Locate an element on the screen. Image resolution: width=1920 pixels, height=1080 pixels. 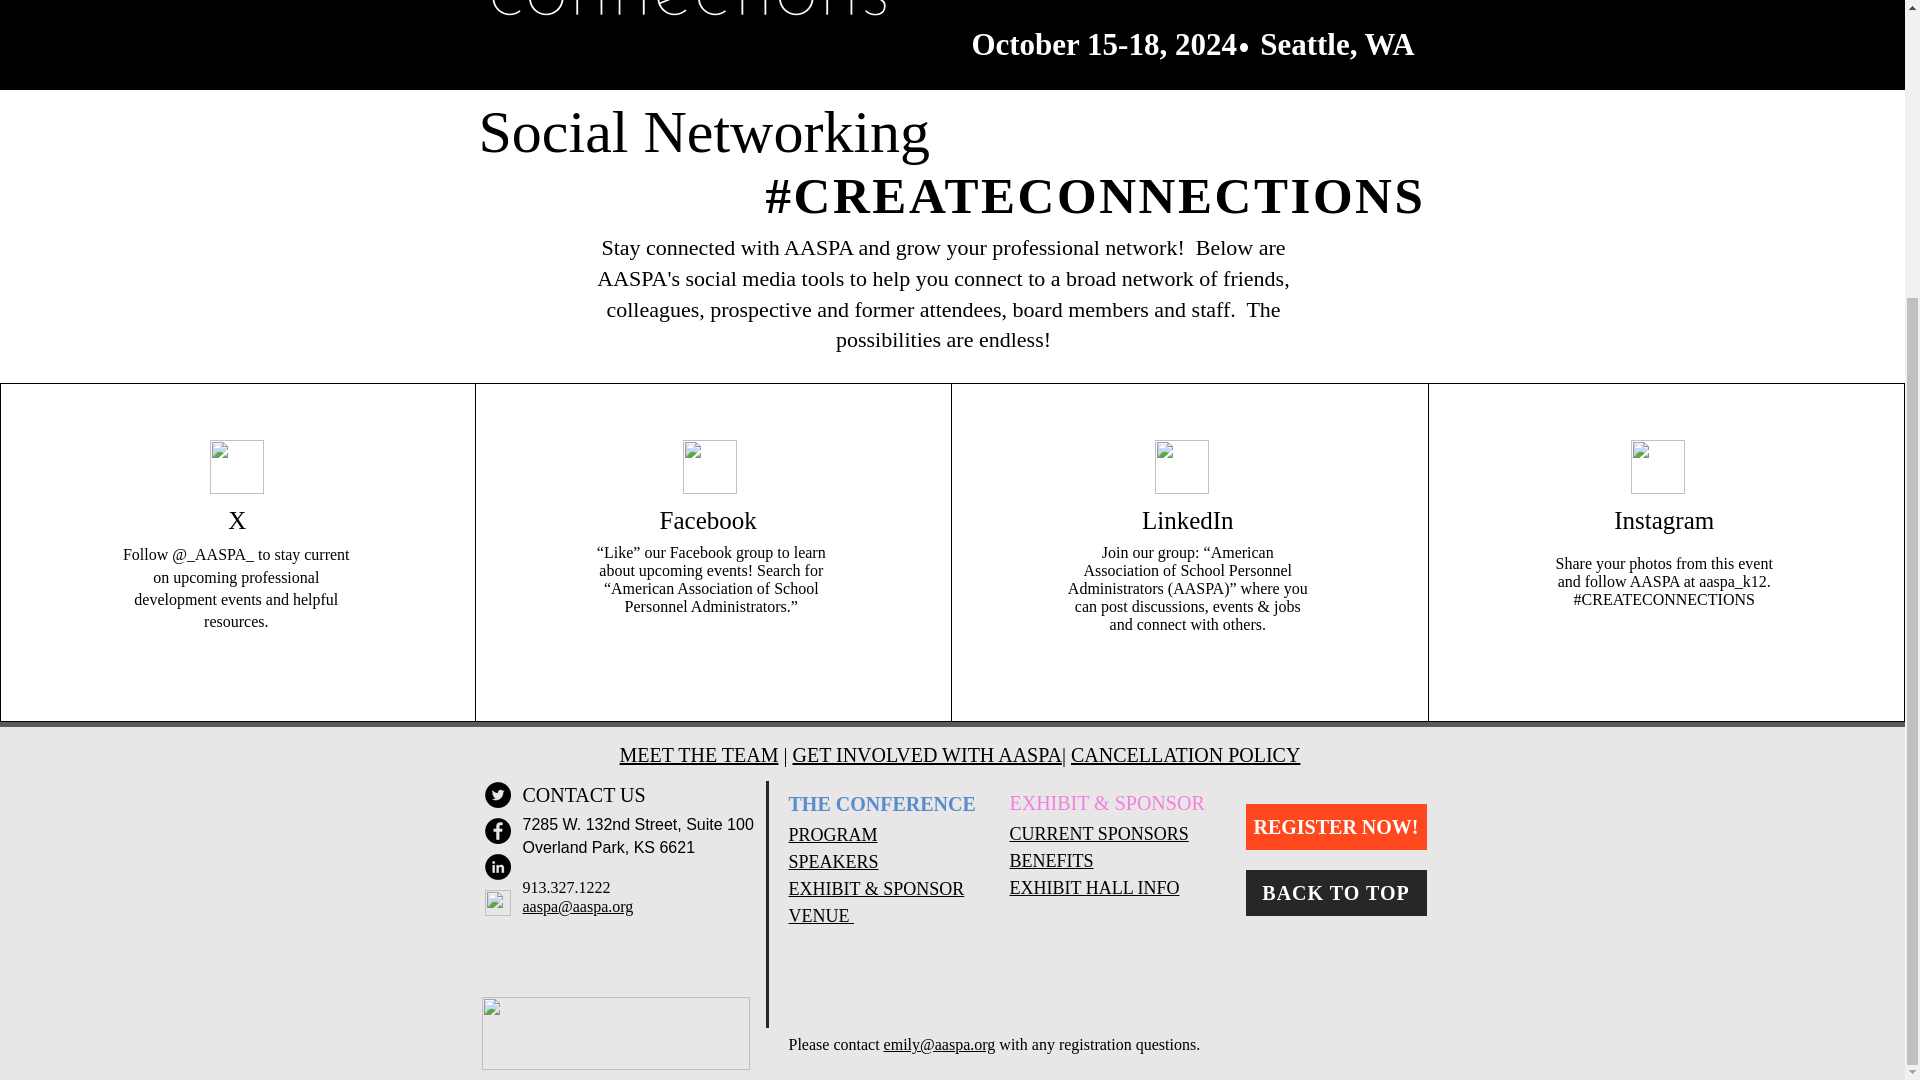
MEET THE TEAM is located at coordinates (700, 754).